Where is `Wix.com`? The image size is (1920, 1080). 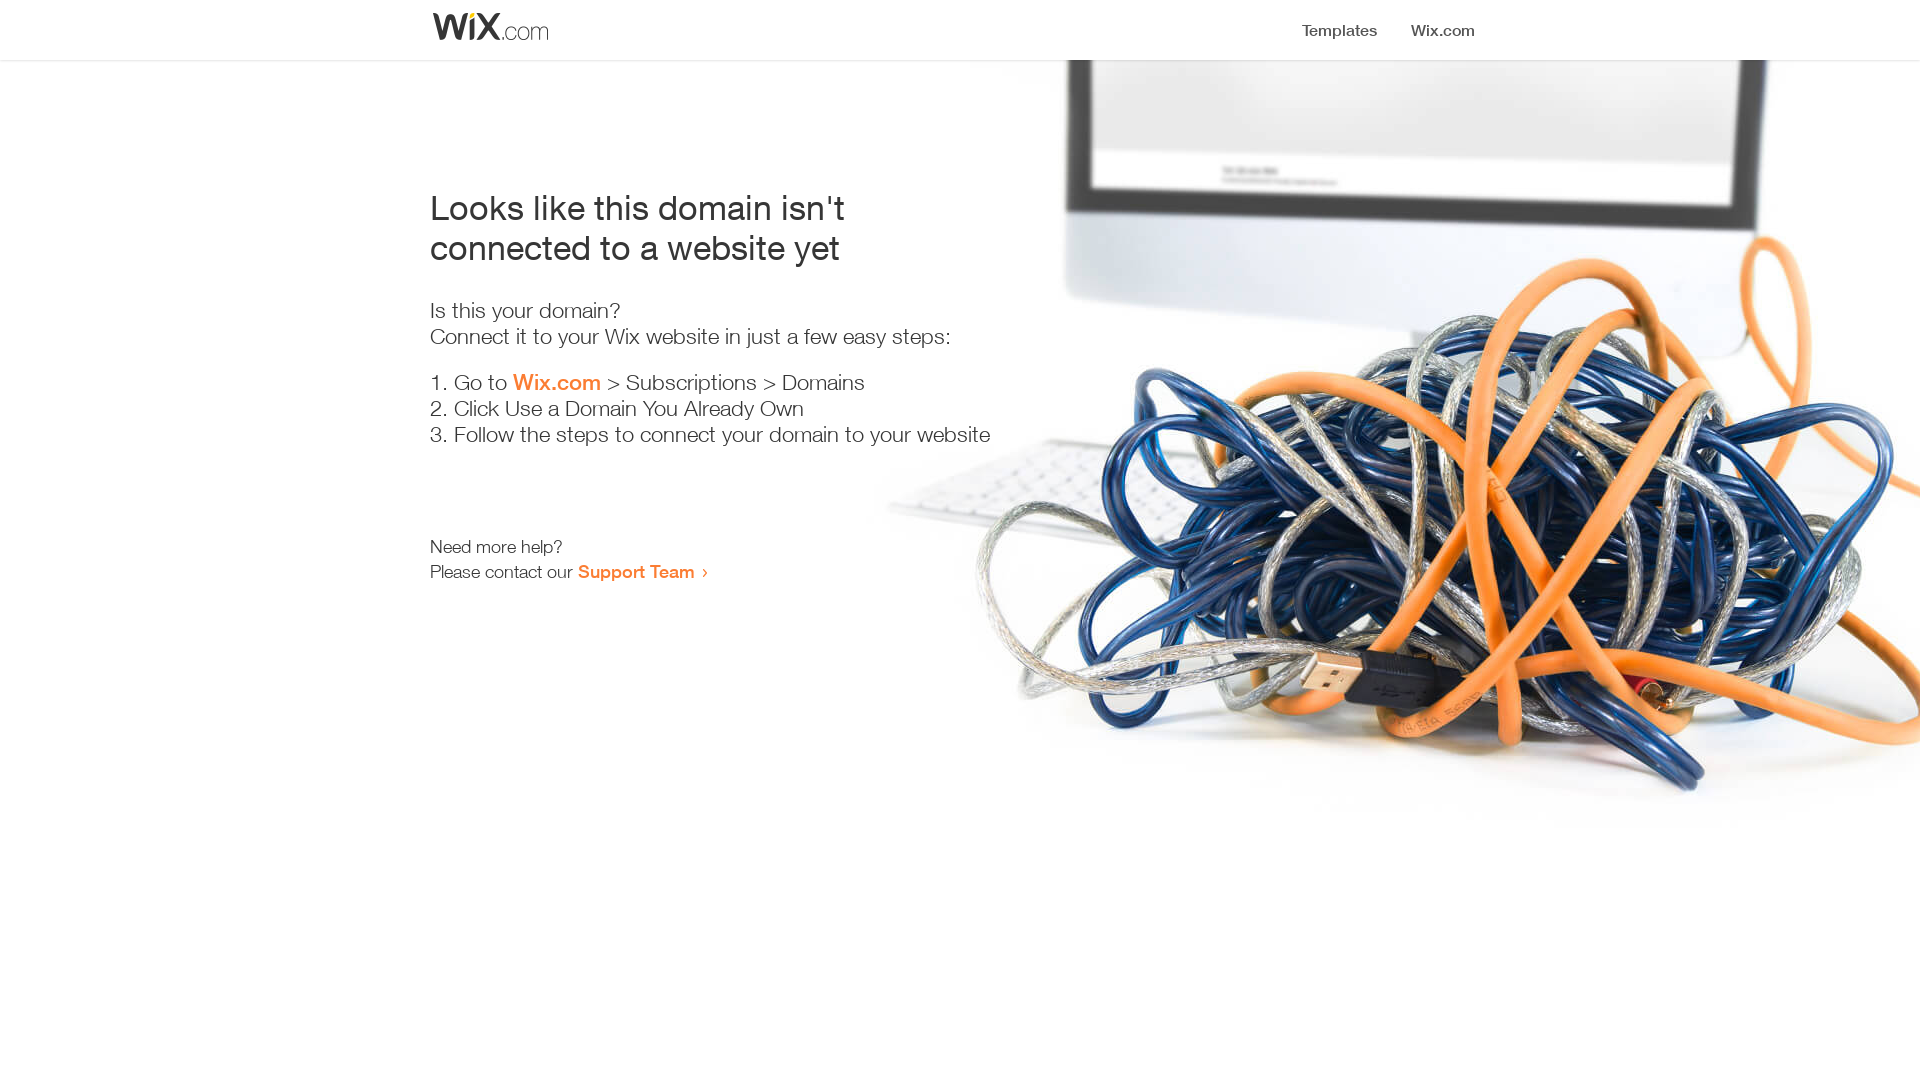
Wix.com is located at coordinates (557, 382).